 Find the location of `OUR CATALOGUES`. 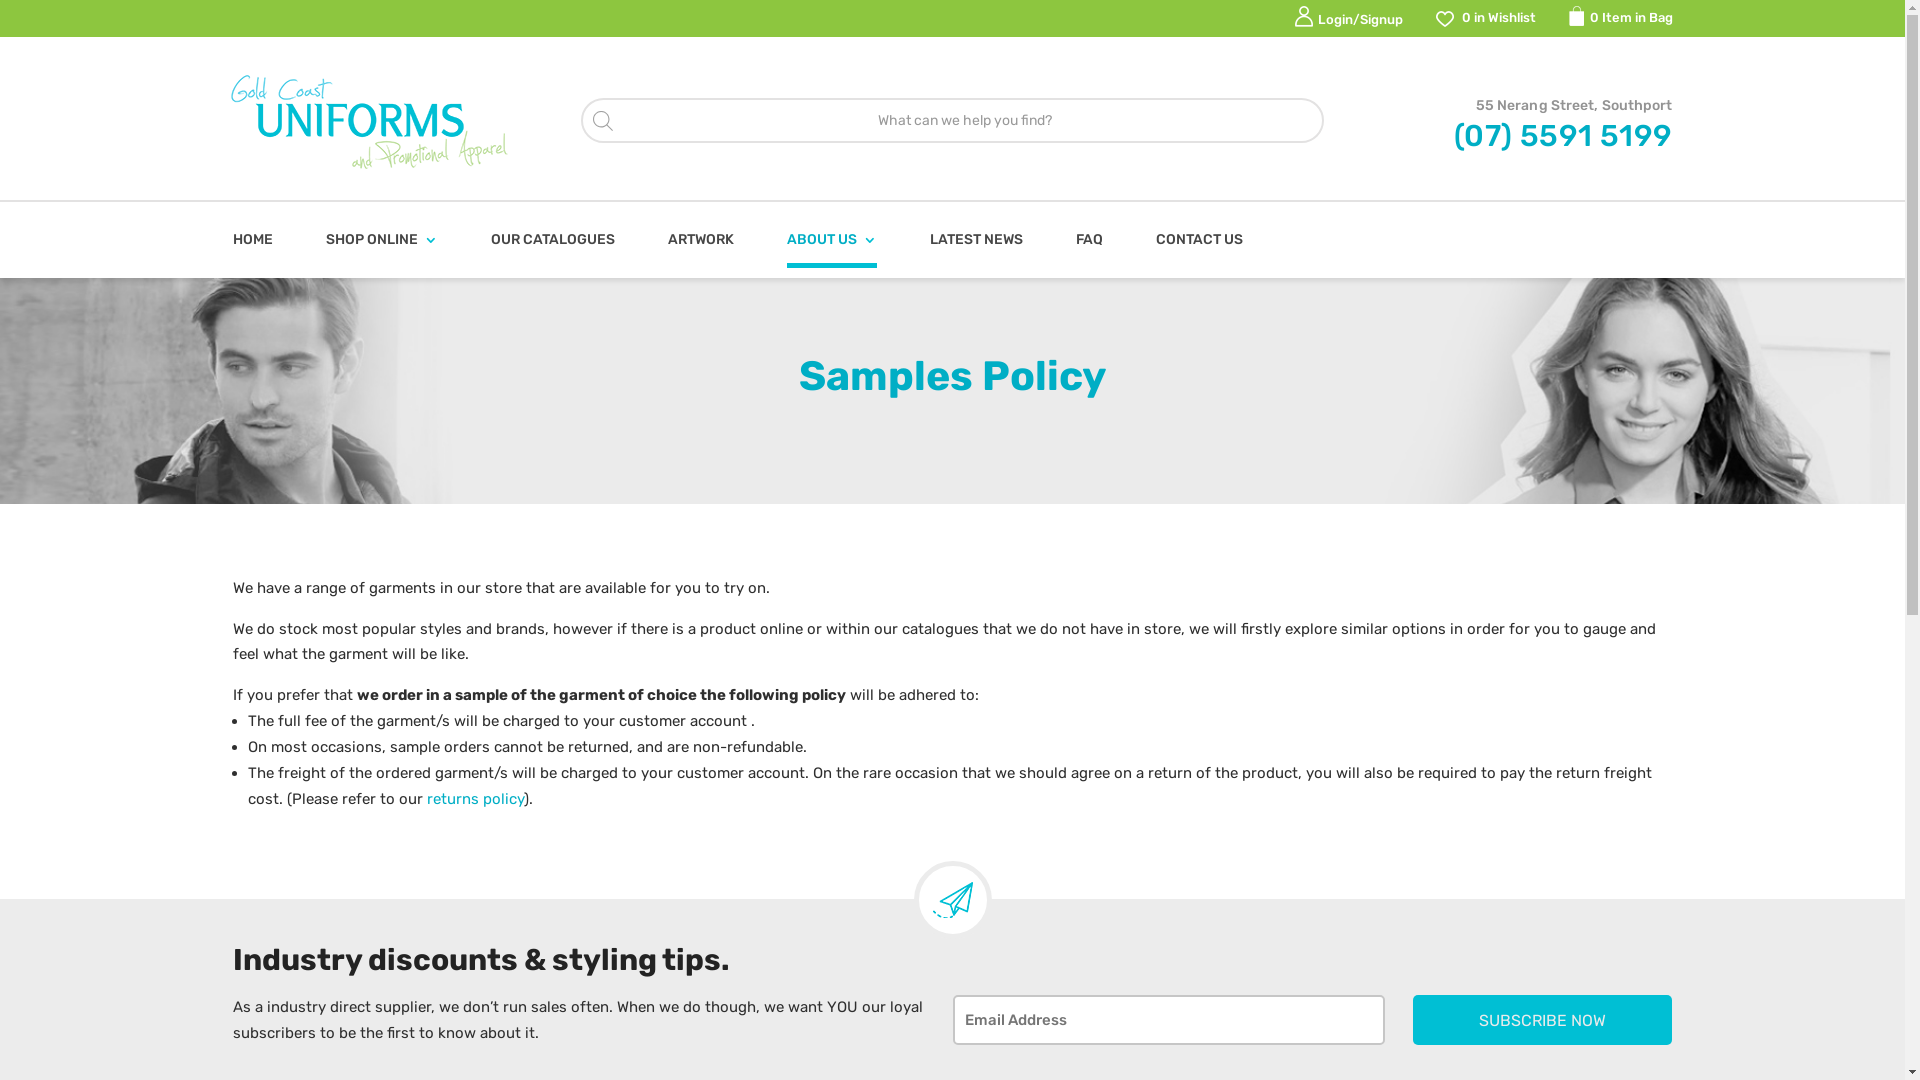

OUR CATALOGUES is located at coordinates (552, 240).